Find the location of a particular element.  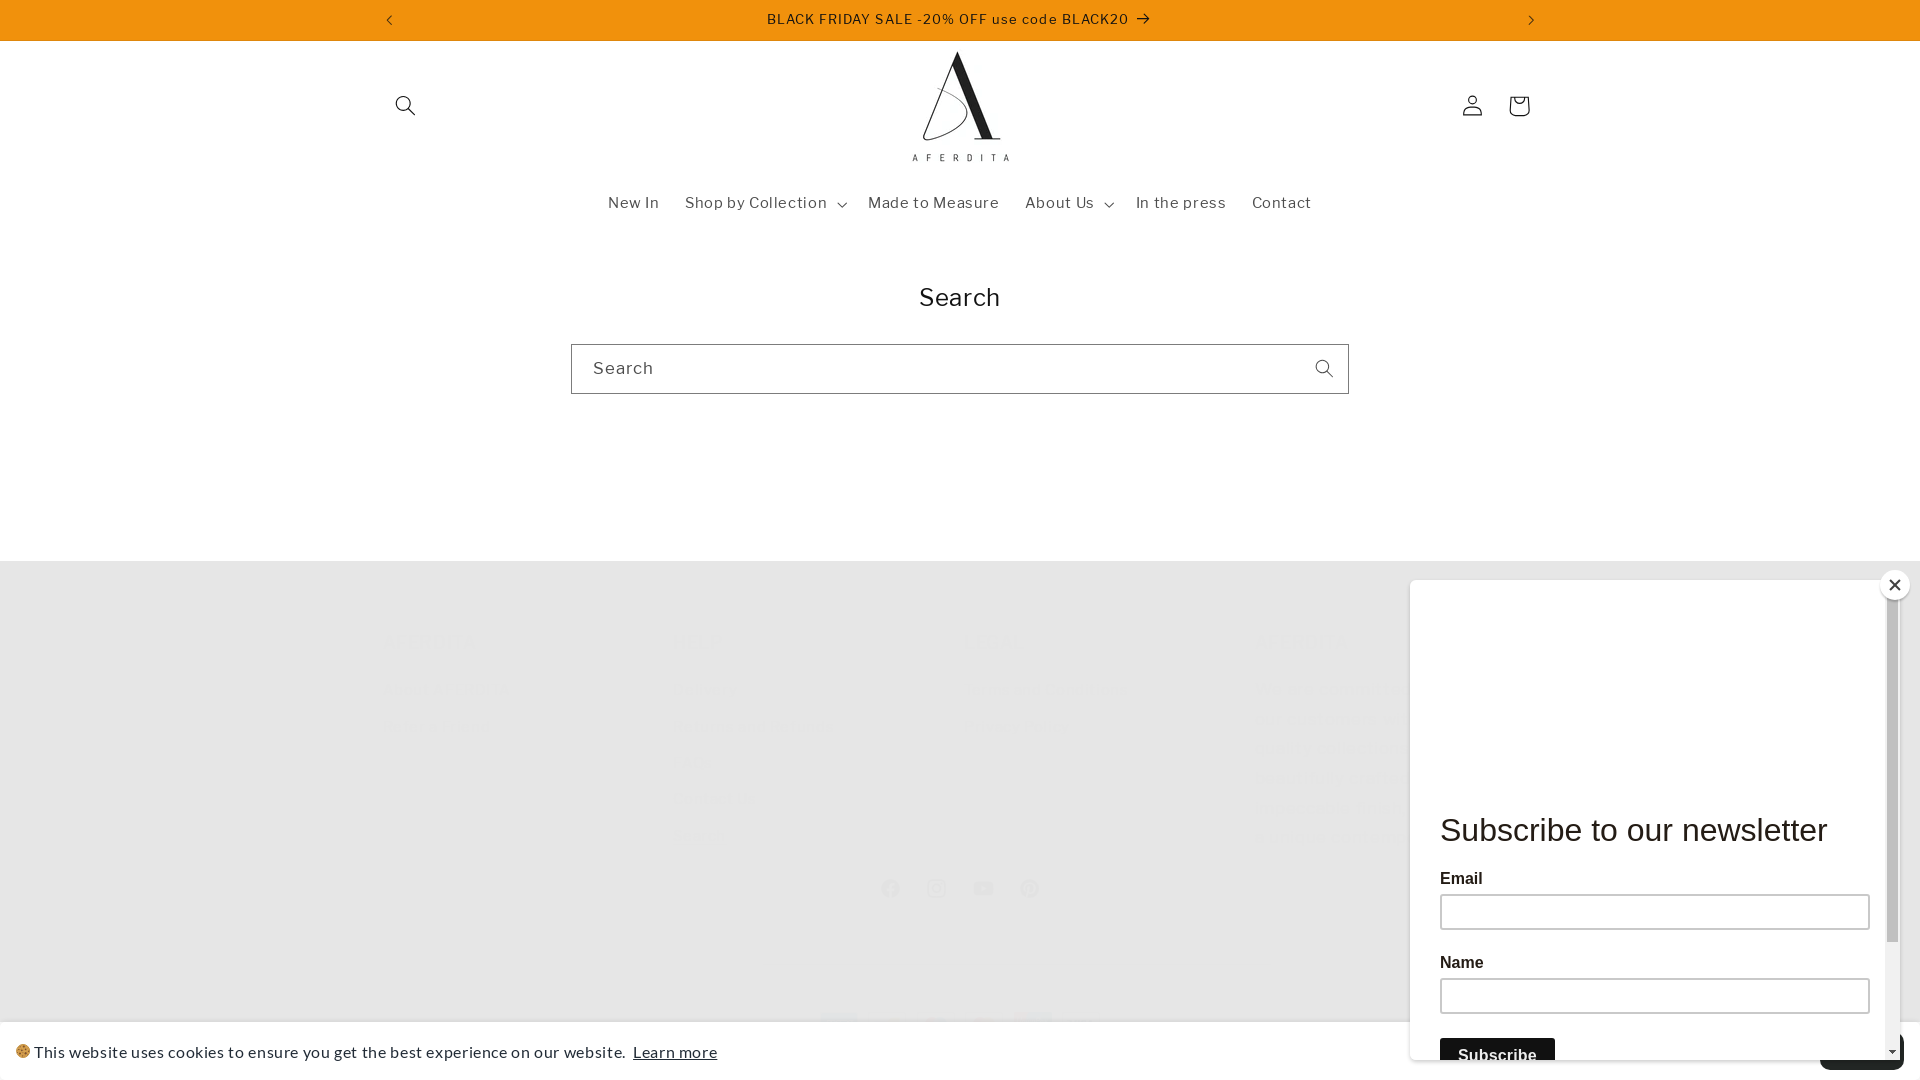

Terms and Conditions is located at coordinates (1046, 694).